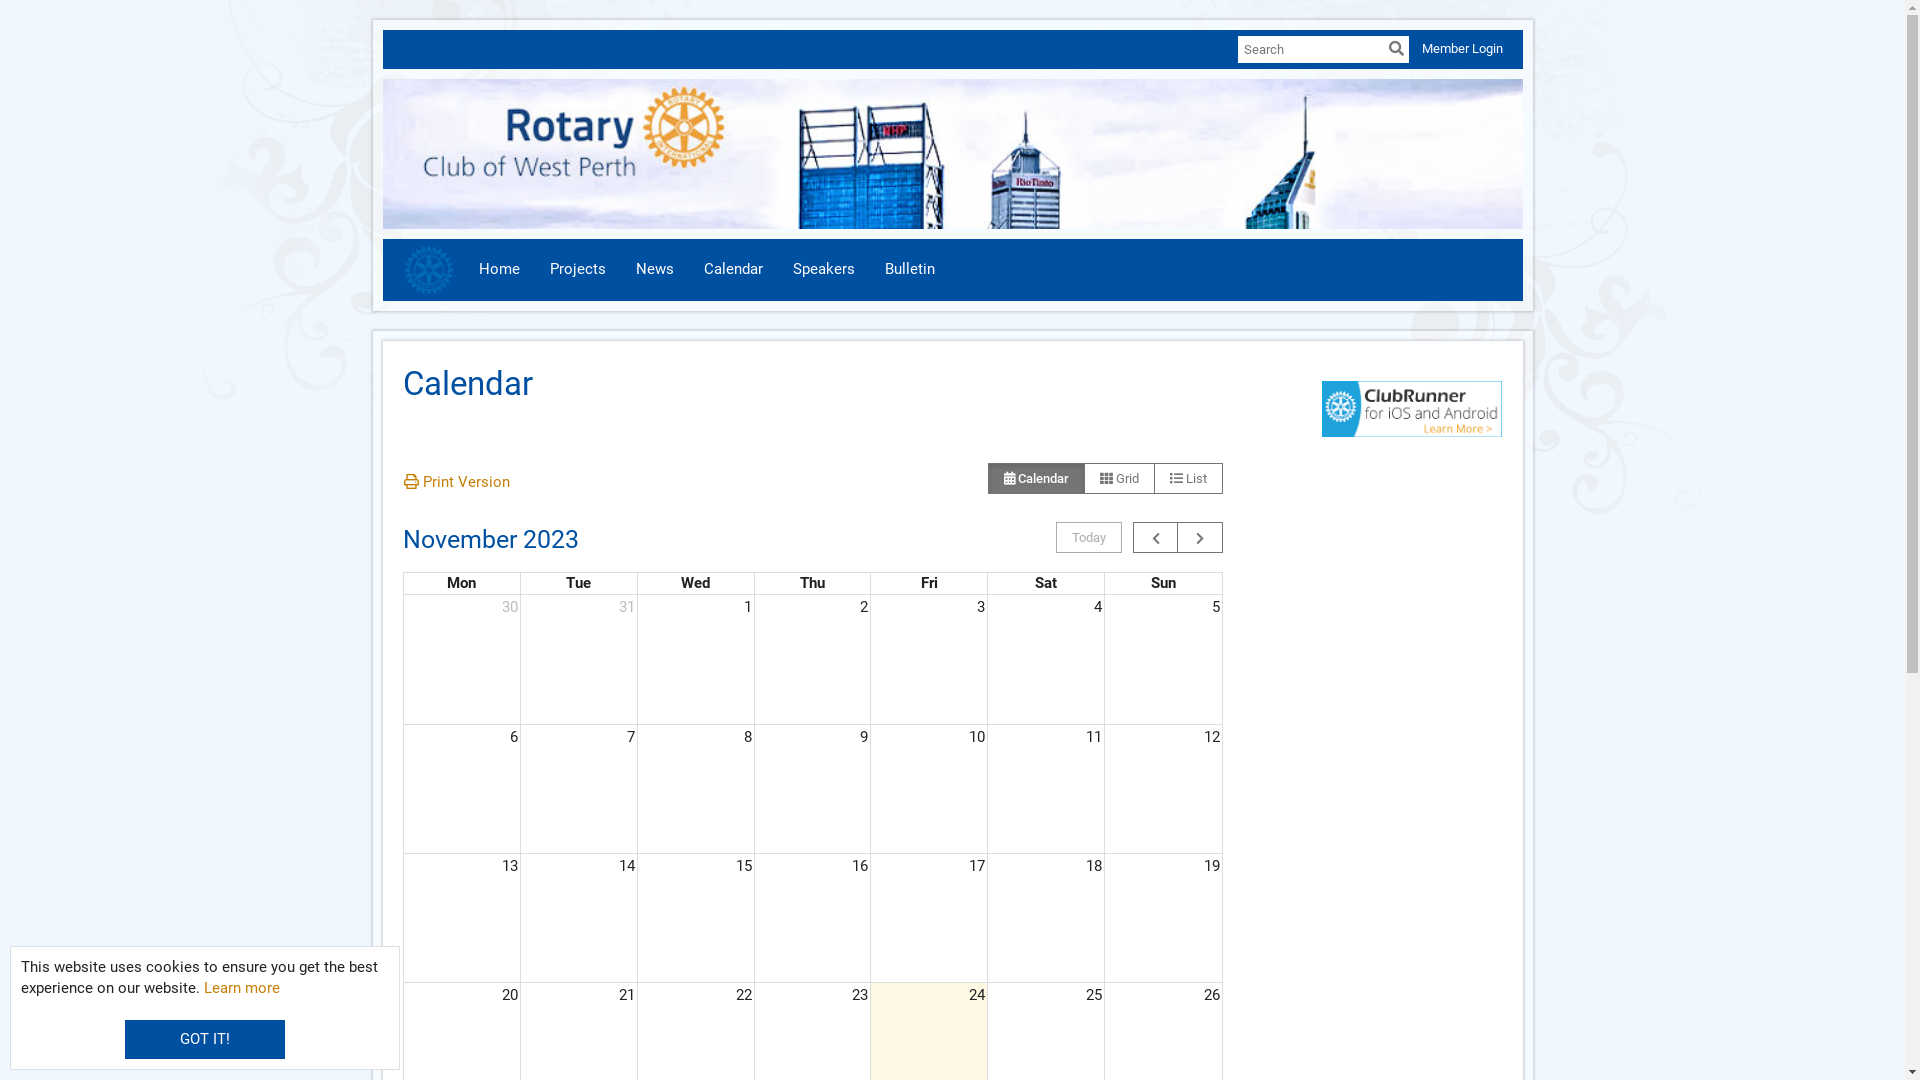 The height and width of the screenshot is (1080, 1920). I want to click on Member Login, so click(1462, 48).